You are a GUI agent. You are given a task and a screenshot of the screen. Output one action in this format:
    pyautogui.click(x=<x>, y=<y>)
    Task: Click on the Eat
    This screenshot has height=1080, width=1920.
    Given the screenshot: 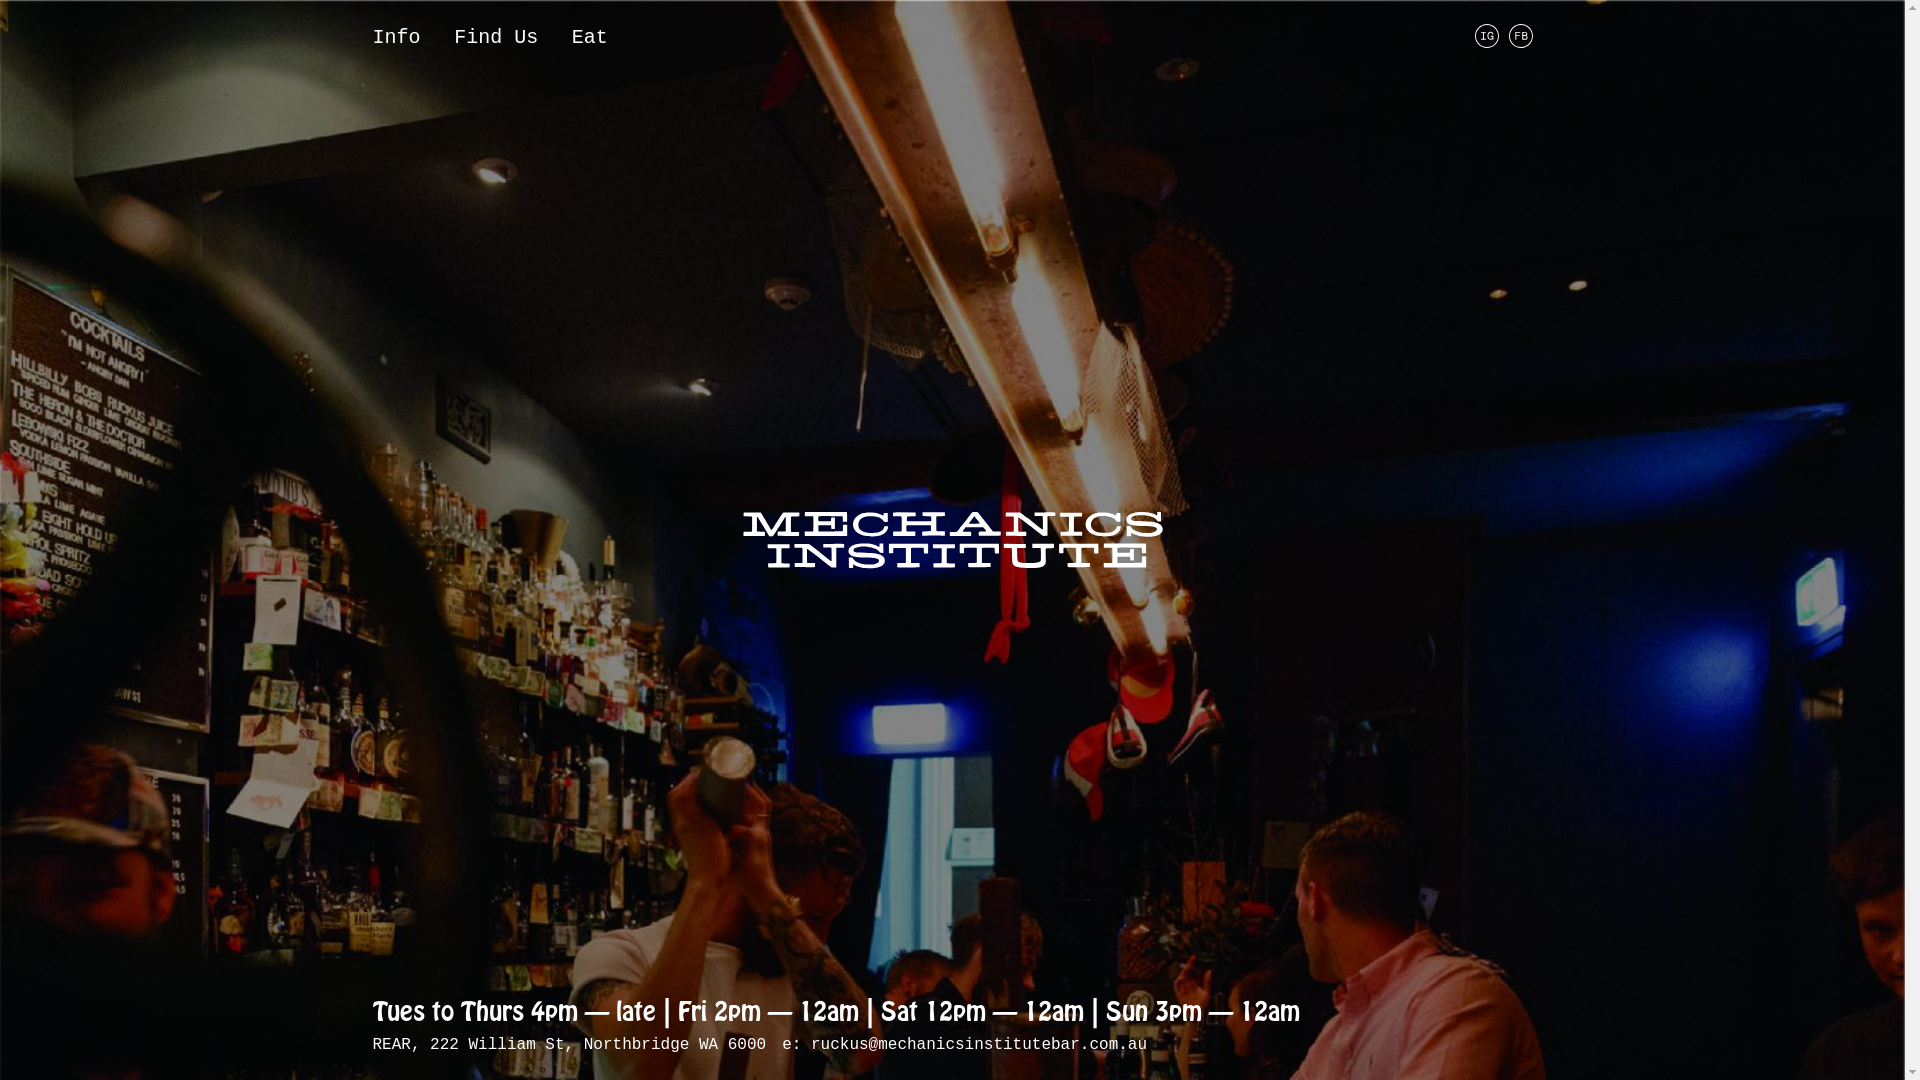 What is the action you would take?
    pyautogui.click(x=590, y=38)
    